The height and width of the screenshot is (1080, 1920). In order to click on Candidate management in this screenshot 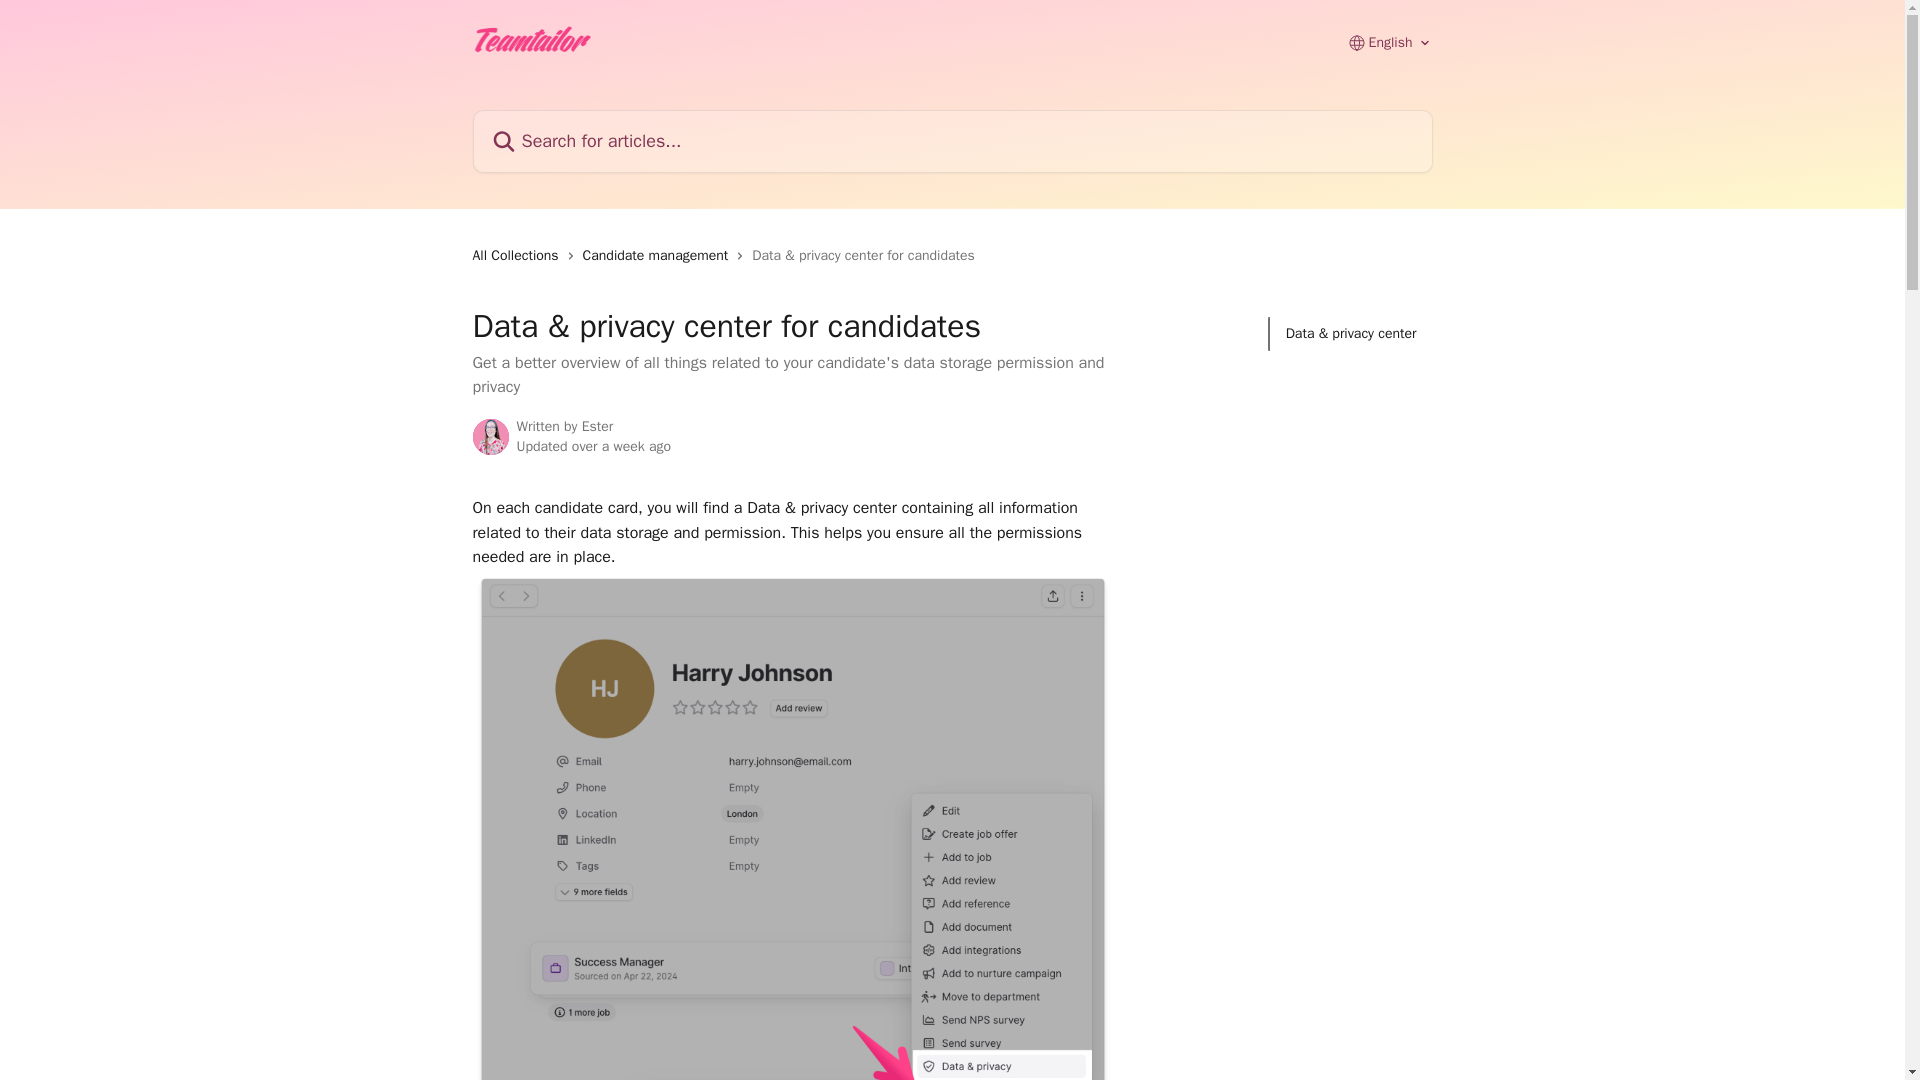, I will do `click(660, 256)`.